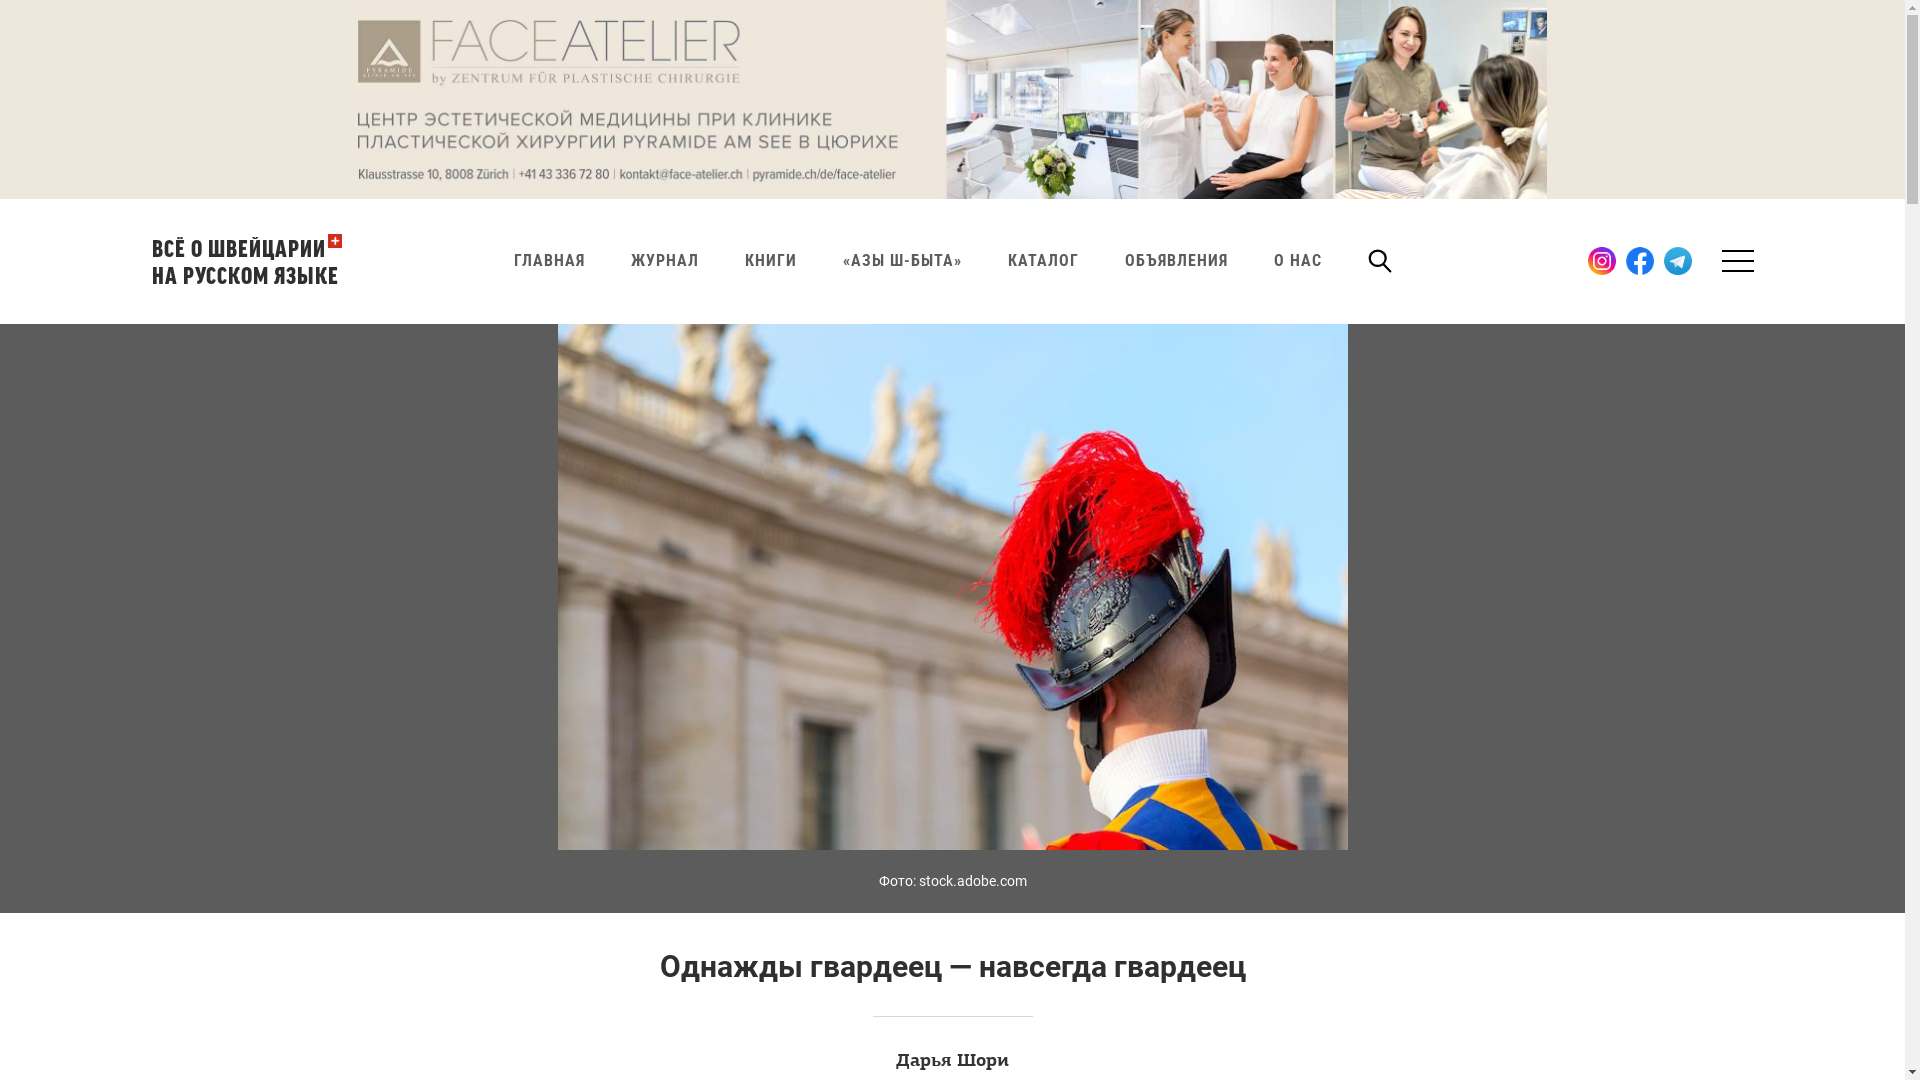 The image size is (1920, 1080). What do you see at coordinates (1640, 261) in the screenshot?
I see `Facebook` at bounding box center [1640, 261].